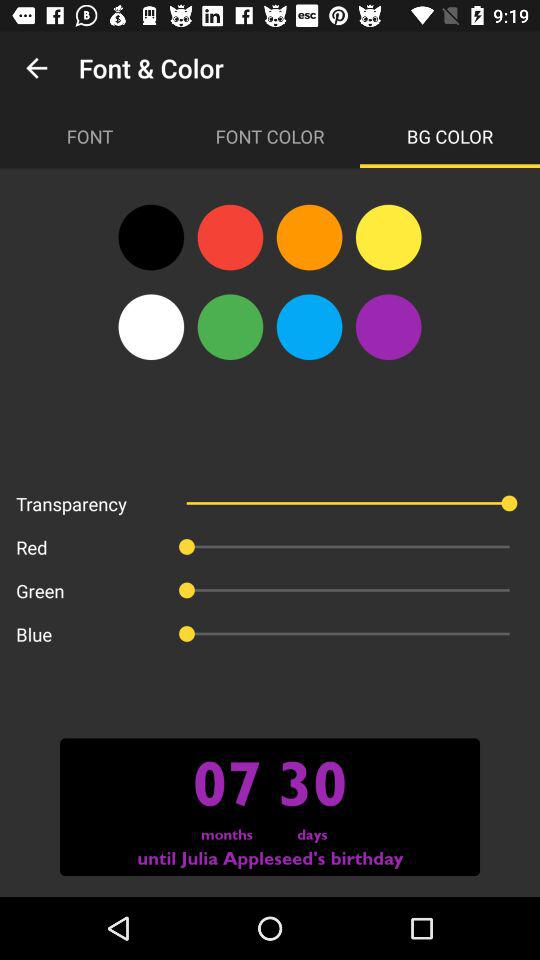  What do you see at coordinates (450, 136) in the screenshot?
I see `scroll to bg color` at bounding box center [450, 136].